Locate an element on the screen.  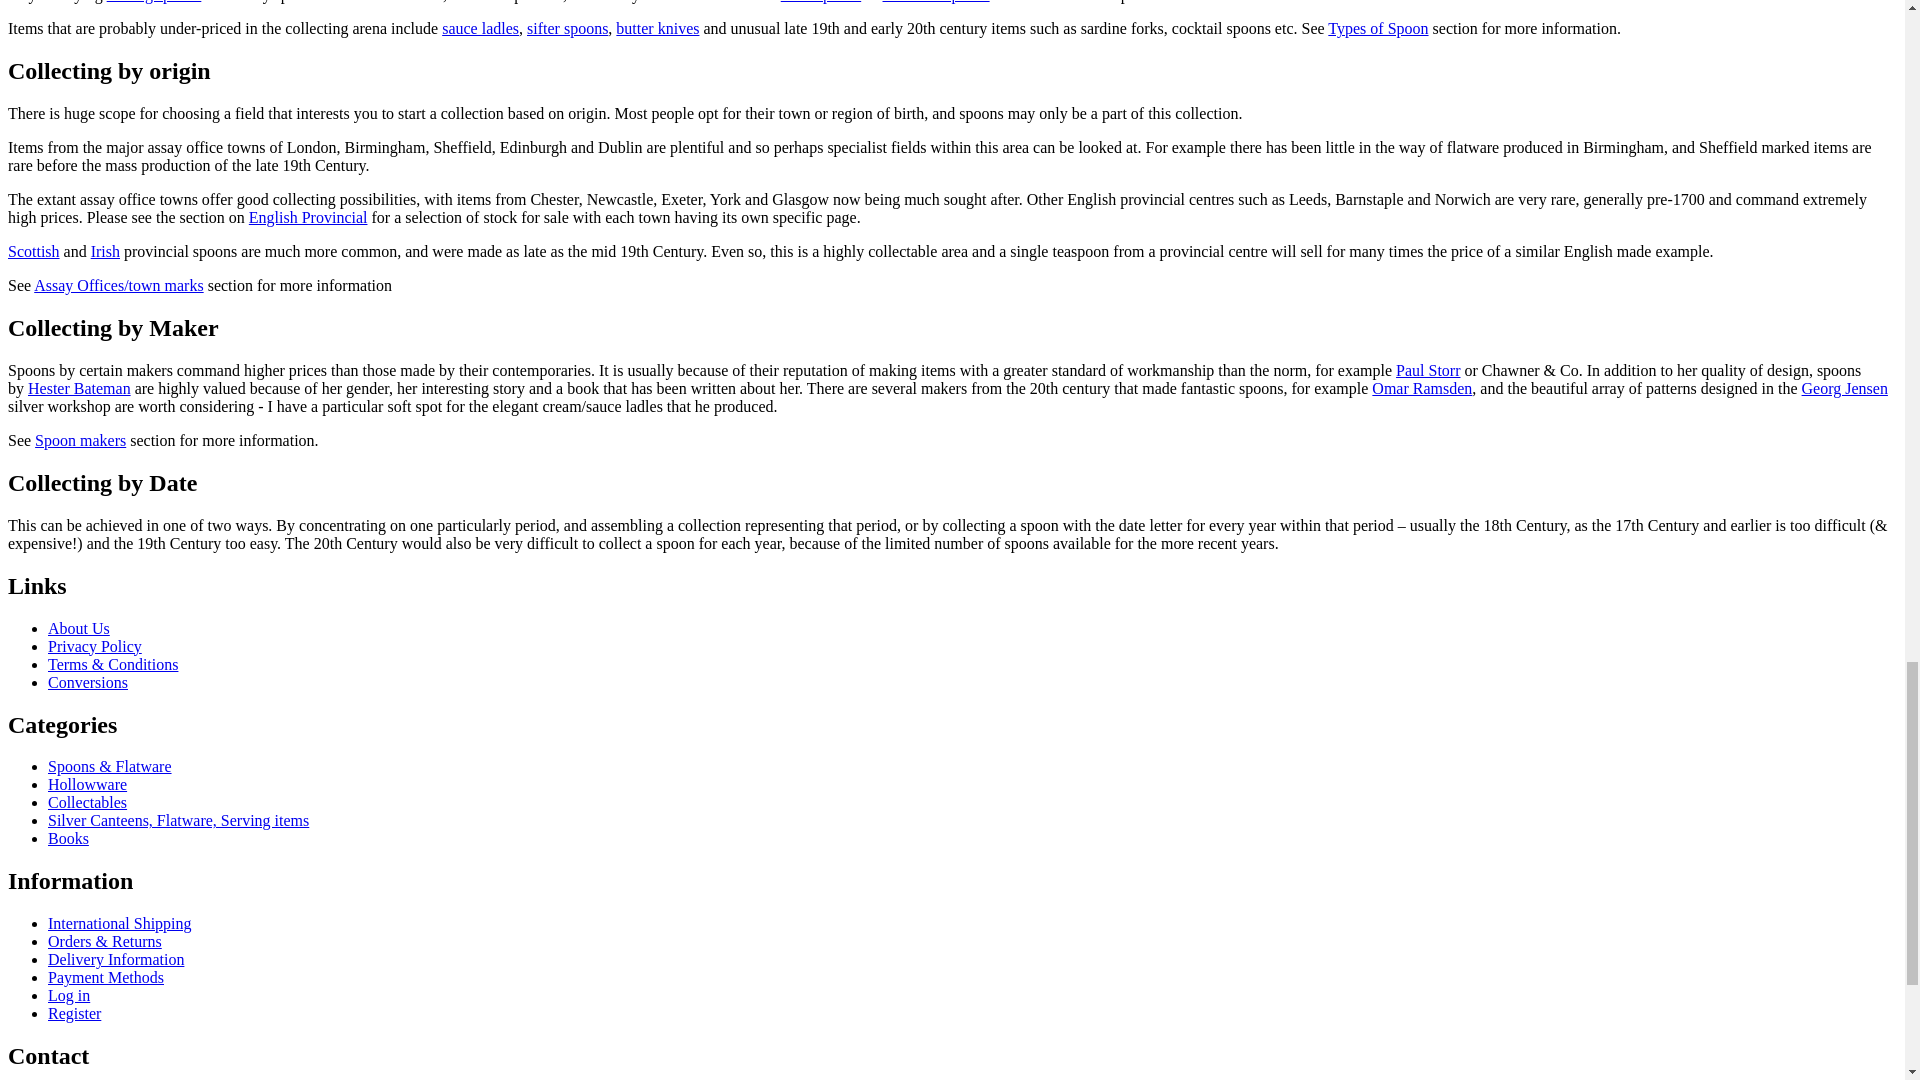
mote spoons is located at coordinates (820, 2).